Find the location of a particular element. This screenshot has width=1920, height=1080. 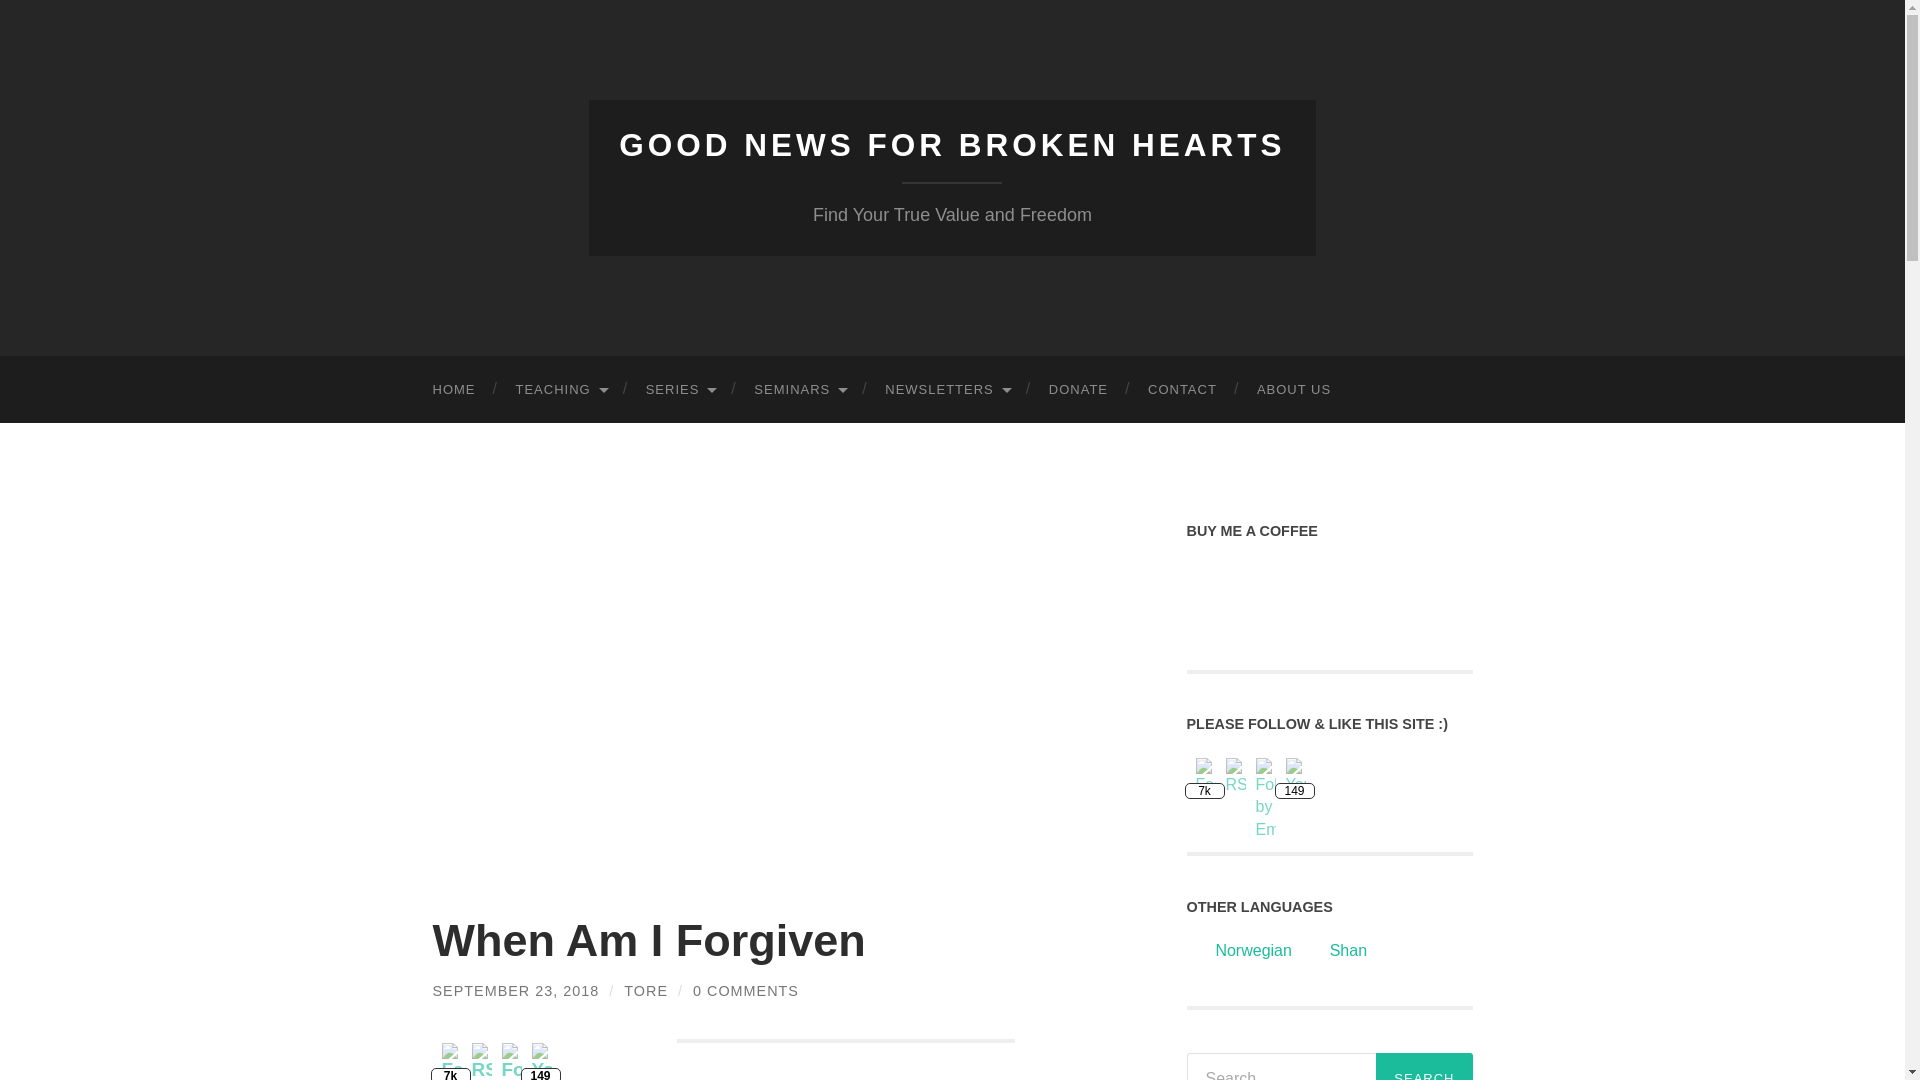

CONTACT is located at coordinates (1182, 390).